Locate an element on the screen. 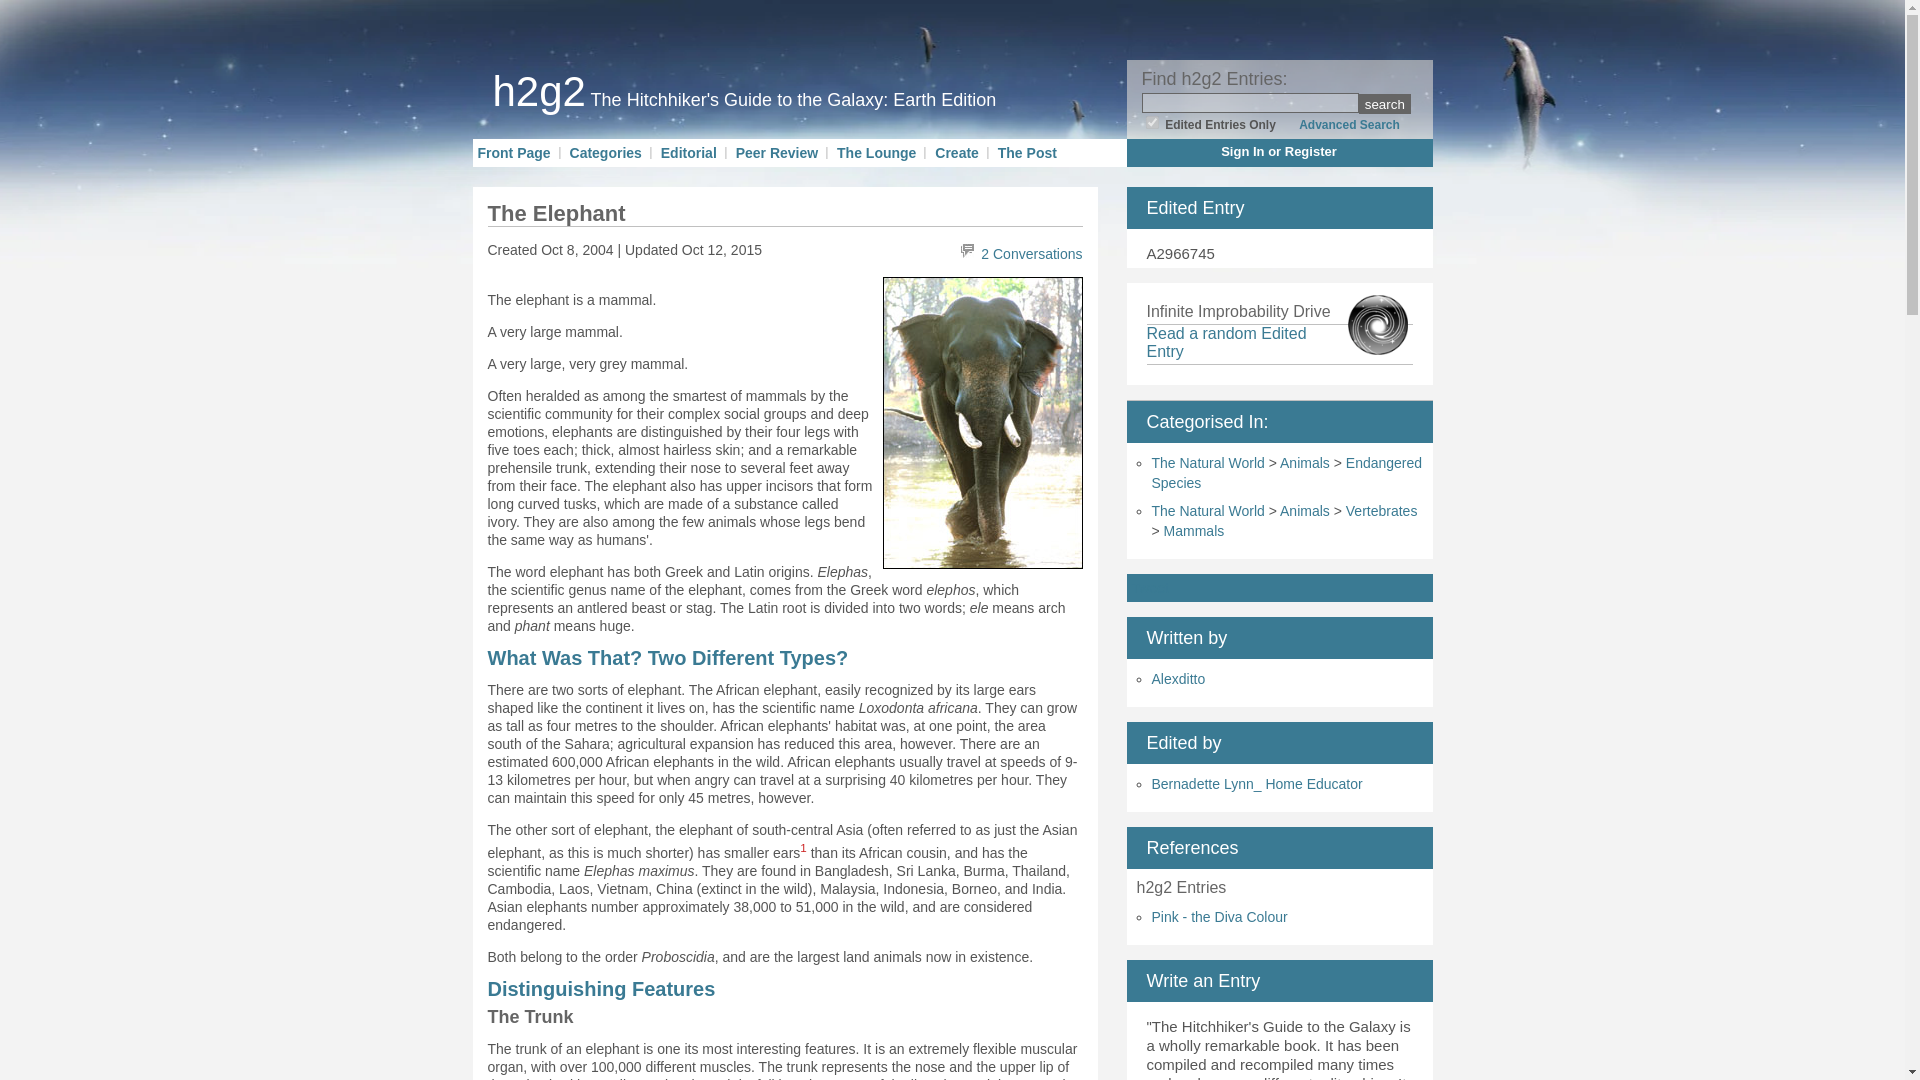 This screenshot has height=1080, width=1920. Animals is located at coordinates (1305, 462).